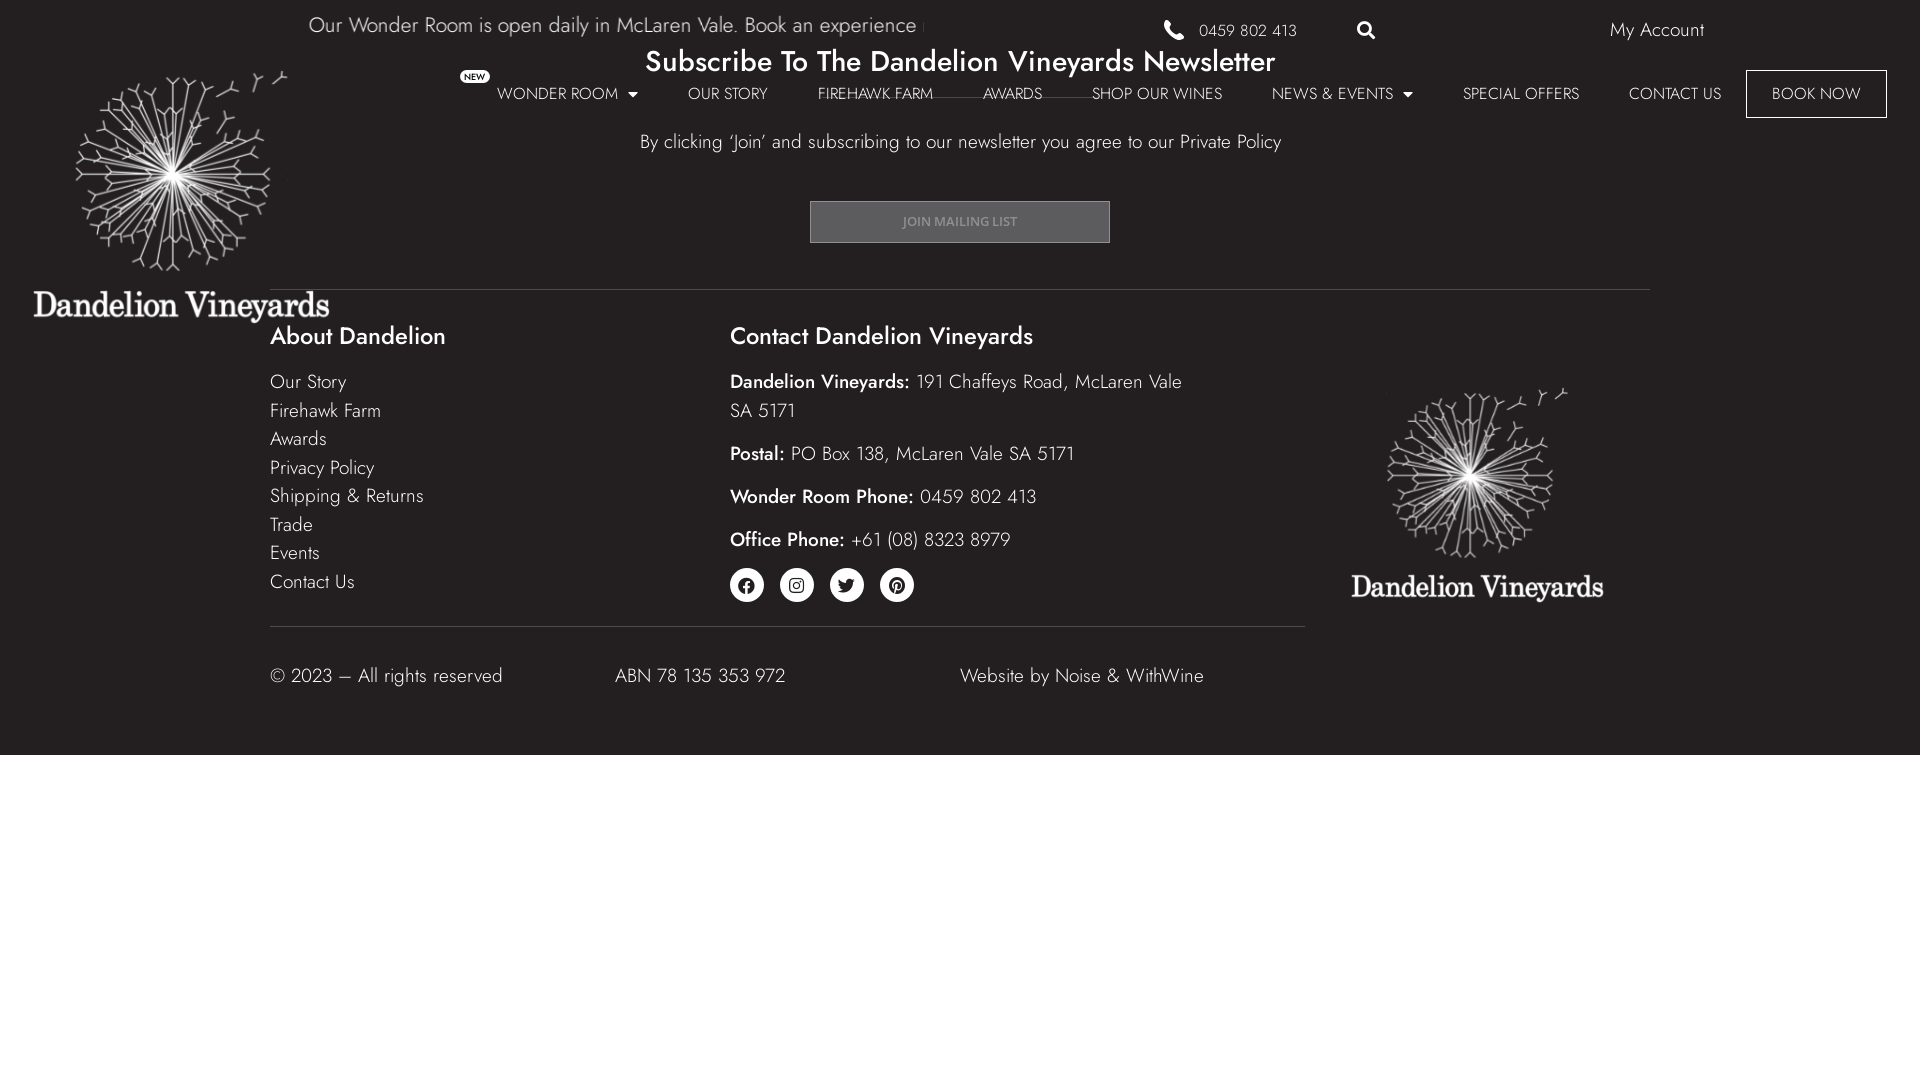  I want to click on NEWS & EVENTS, so click(1342, 94).